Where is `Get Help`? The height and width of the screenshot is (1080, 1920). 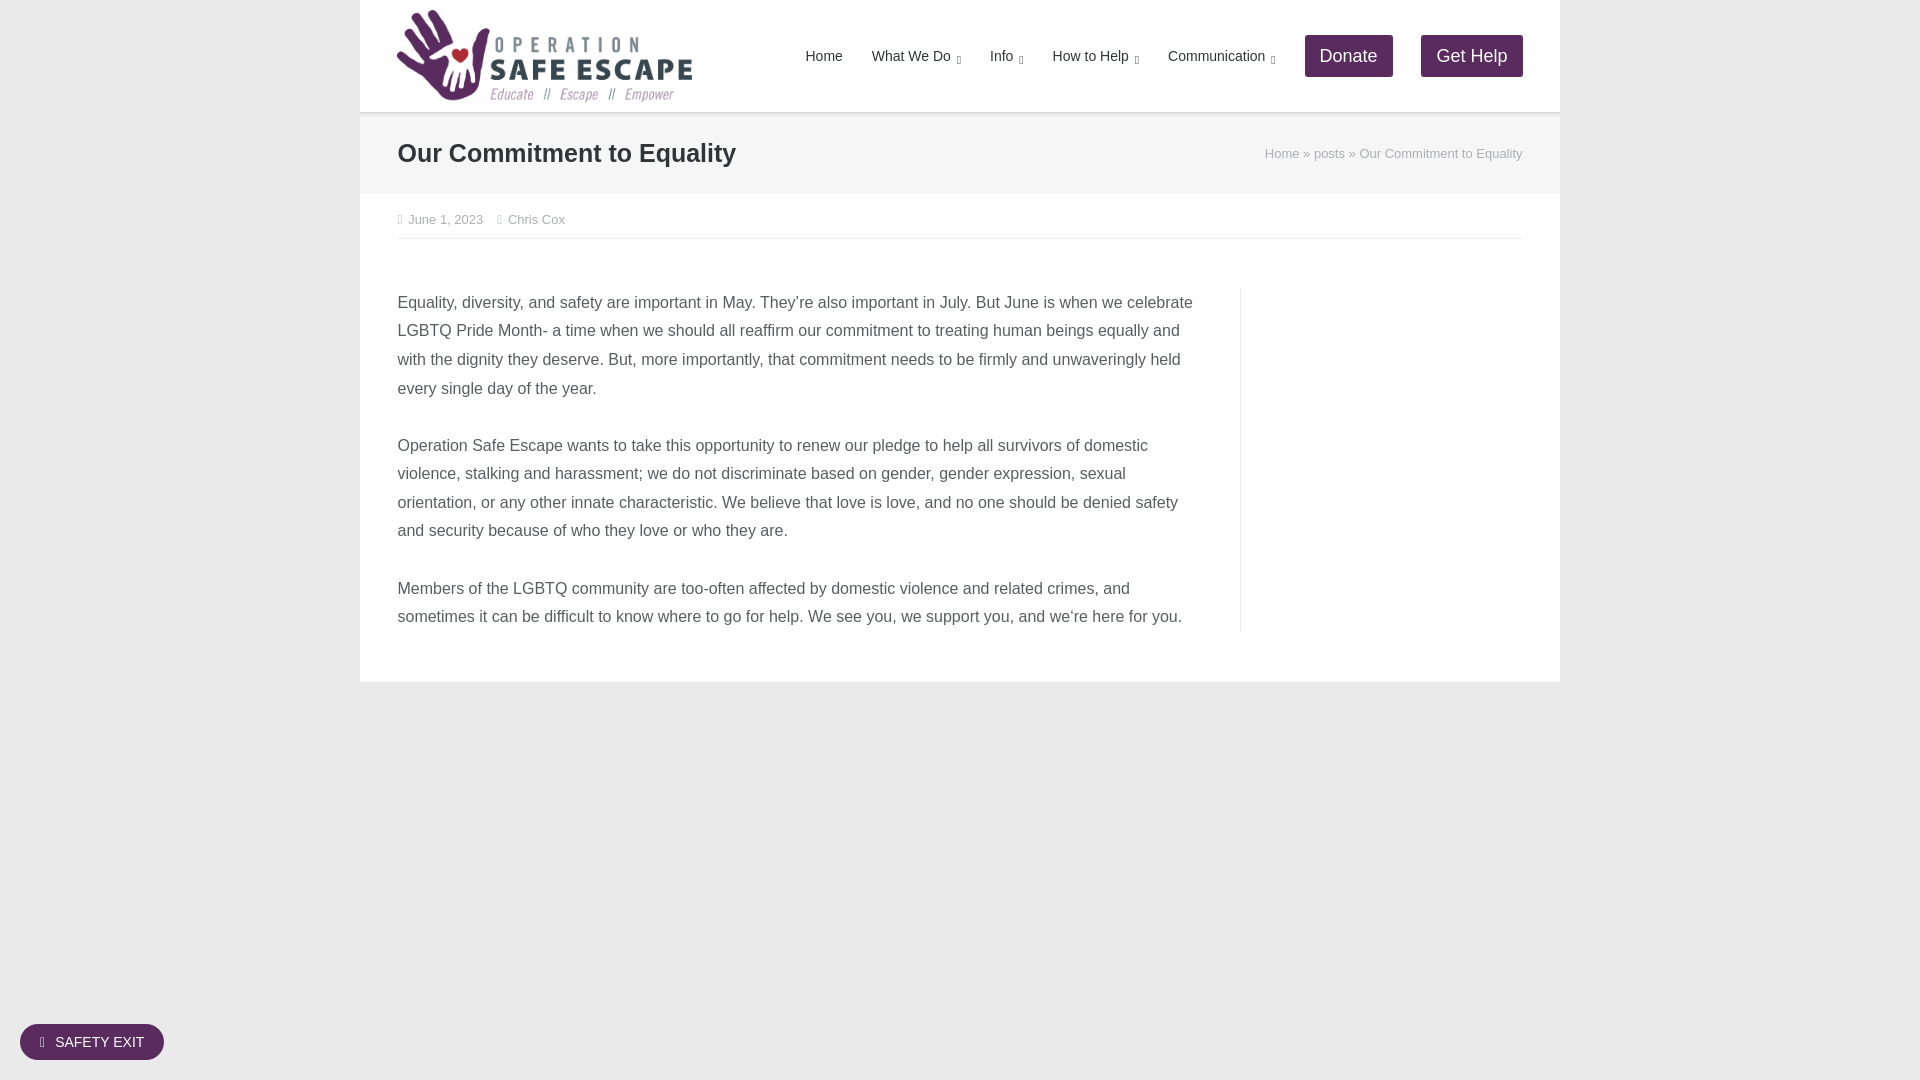 Get Help is located at coordinates (1471, 55).